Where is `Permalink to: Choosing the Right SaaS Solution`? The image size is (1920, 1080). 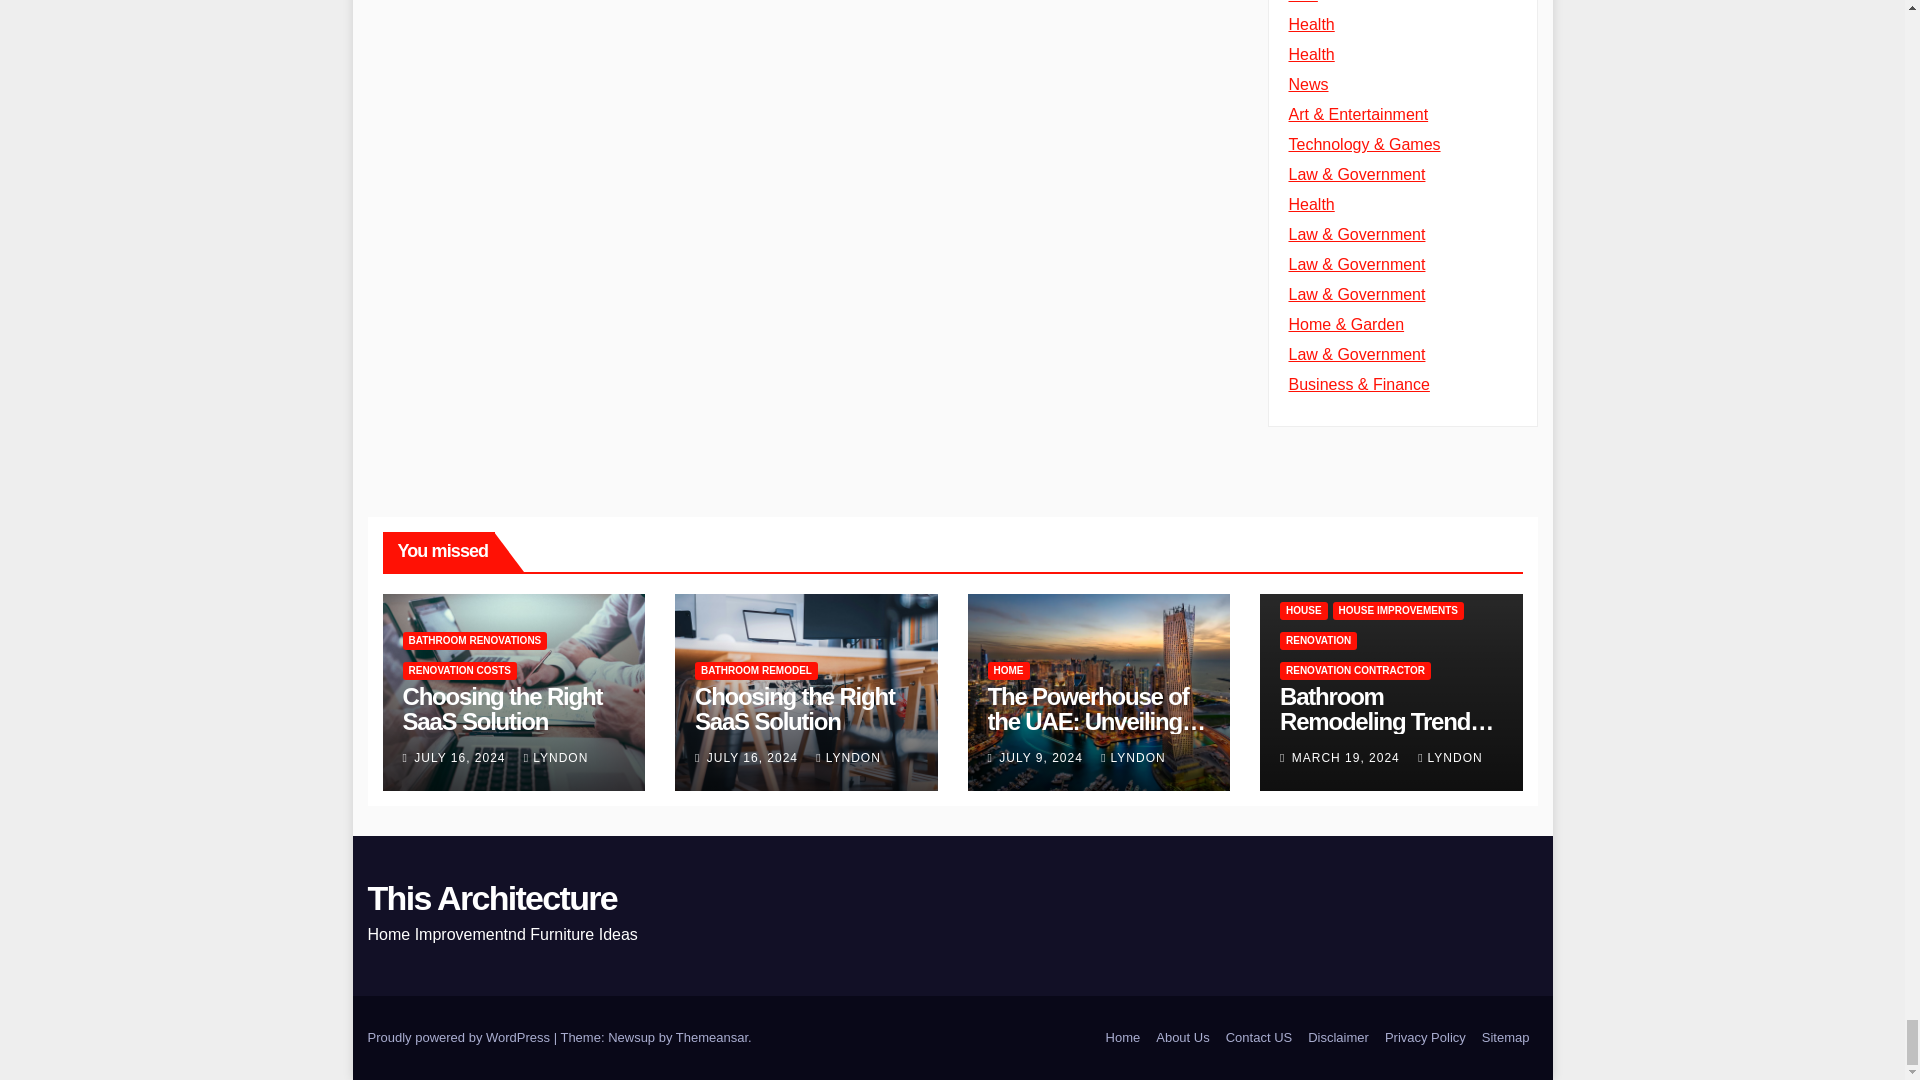 Permalink to: Choosing the Right SaaS Solution is located at coordinates (502, 708).